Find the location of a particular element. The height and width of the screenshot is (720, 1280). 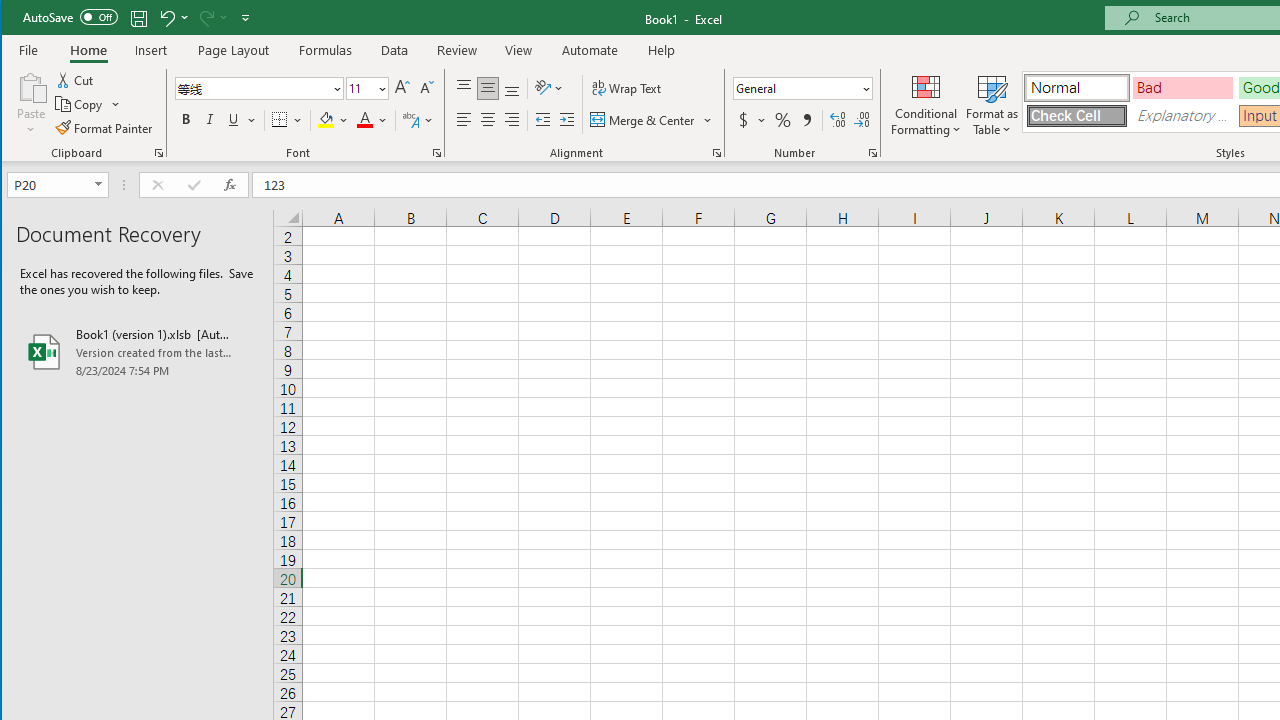

Decrease Decimal is located at coordinates (862, 120).